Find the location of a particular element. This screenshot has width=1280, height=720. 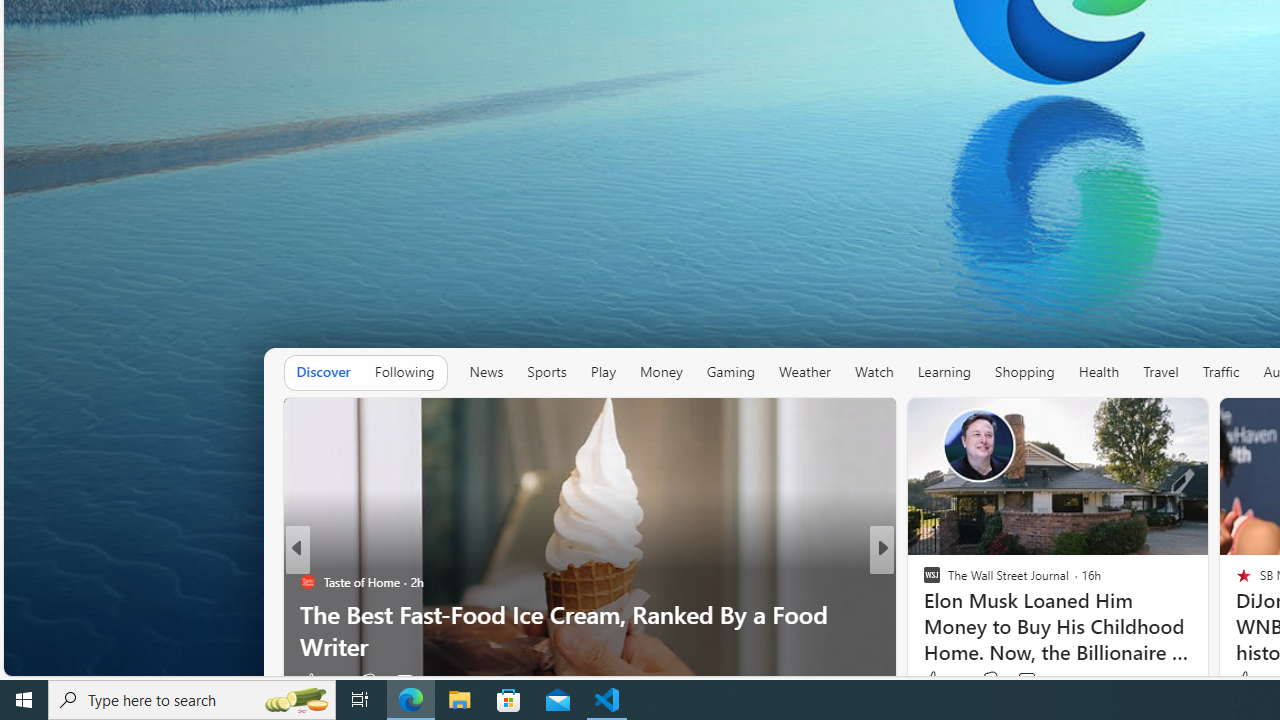

View comments 65 Comment is located at coordinates (1030, 681).